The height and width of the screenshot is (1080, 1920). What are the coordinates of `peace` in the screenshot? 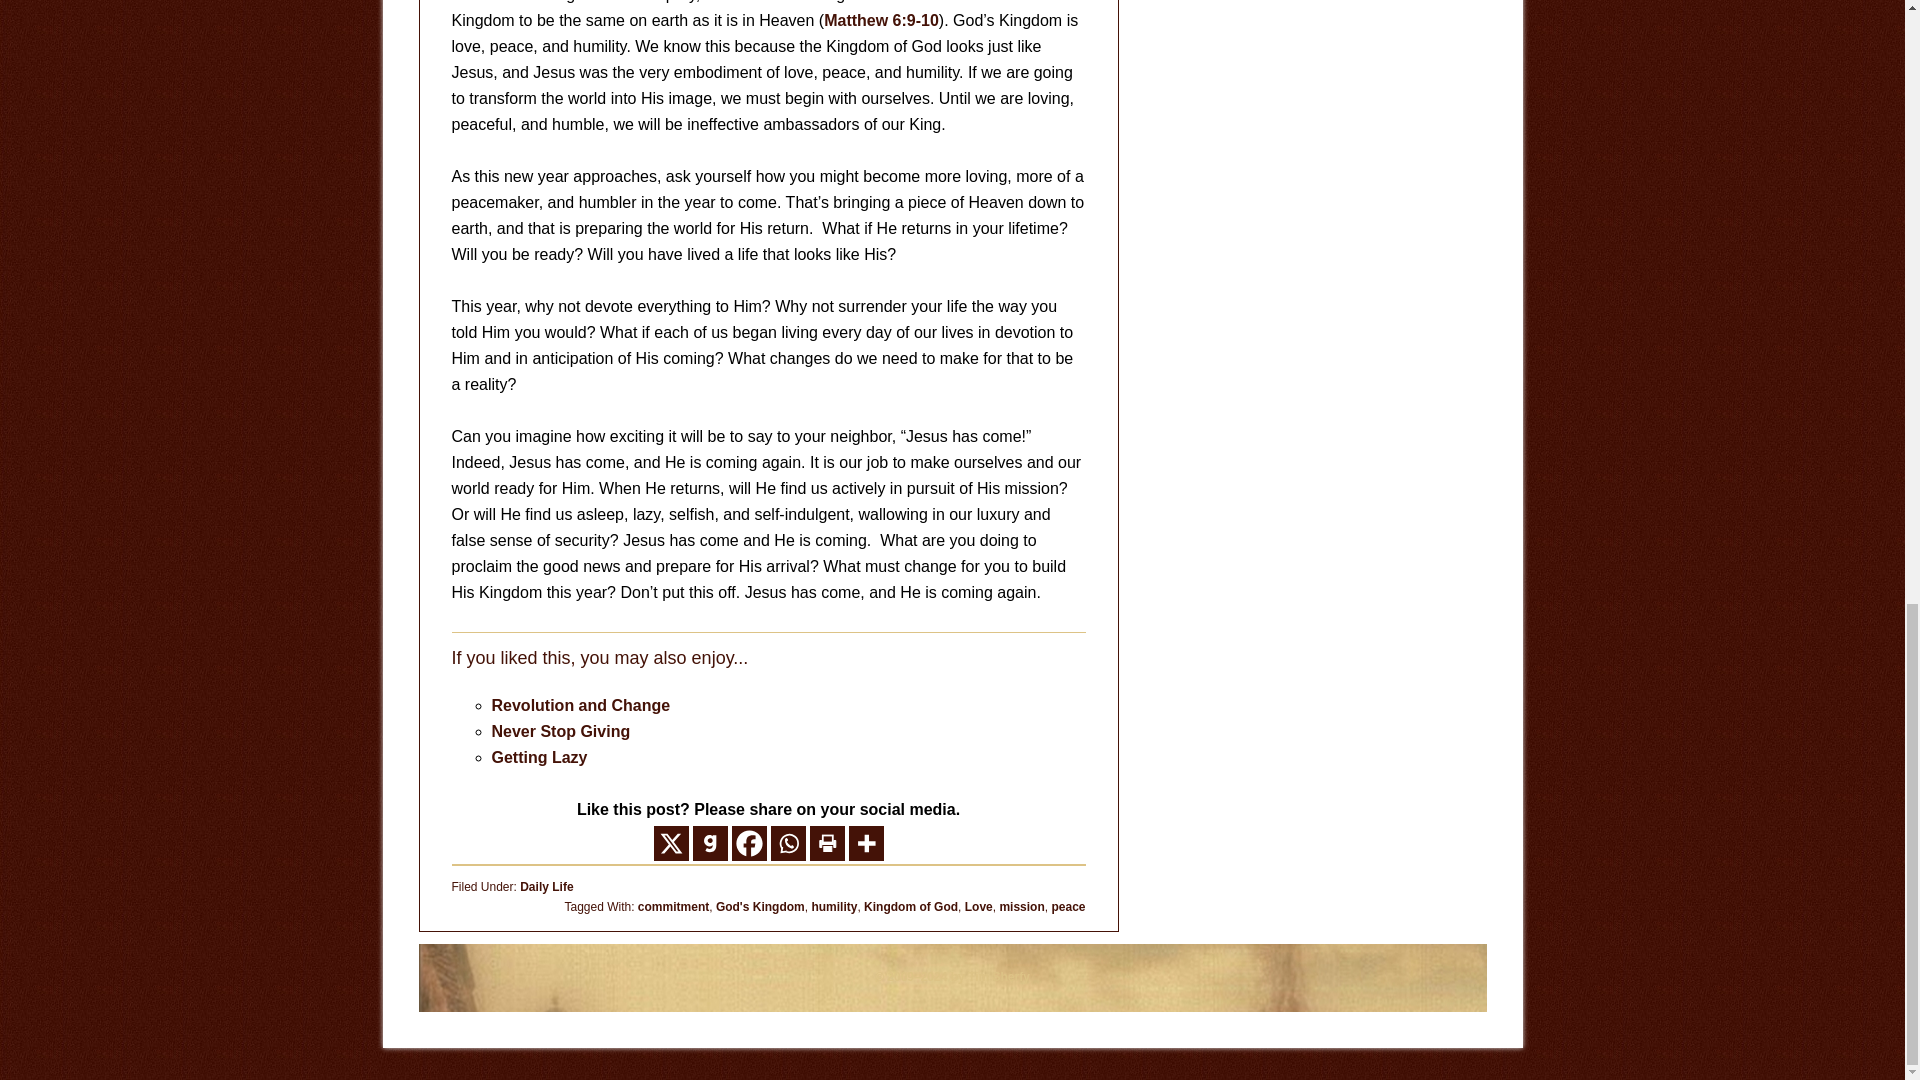 It's located at (1067, 906).